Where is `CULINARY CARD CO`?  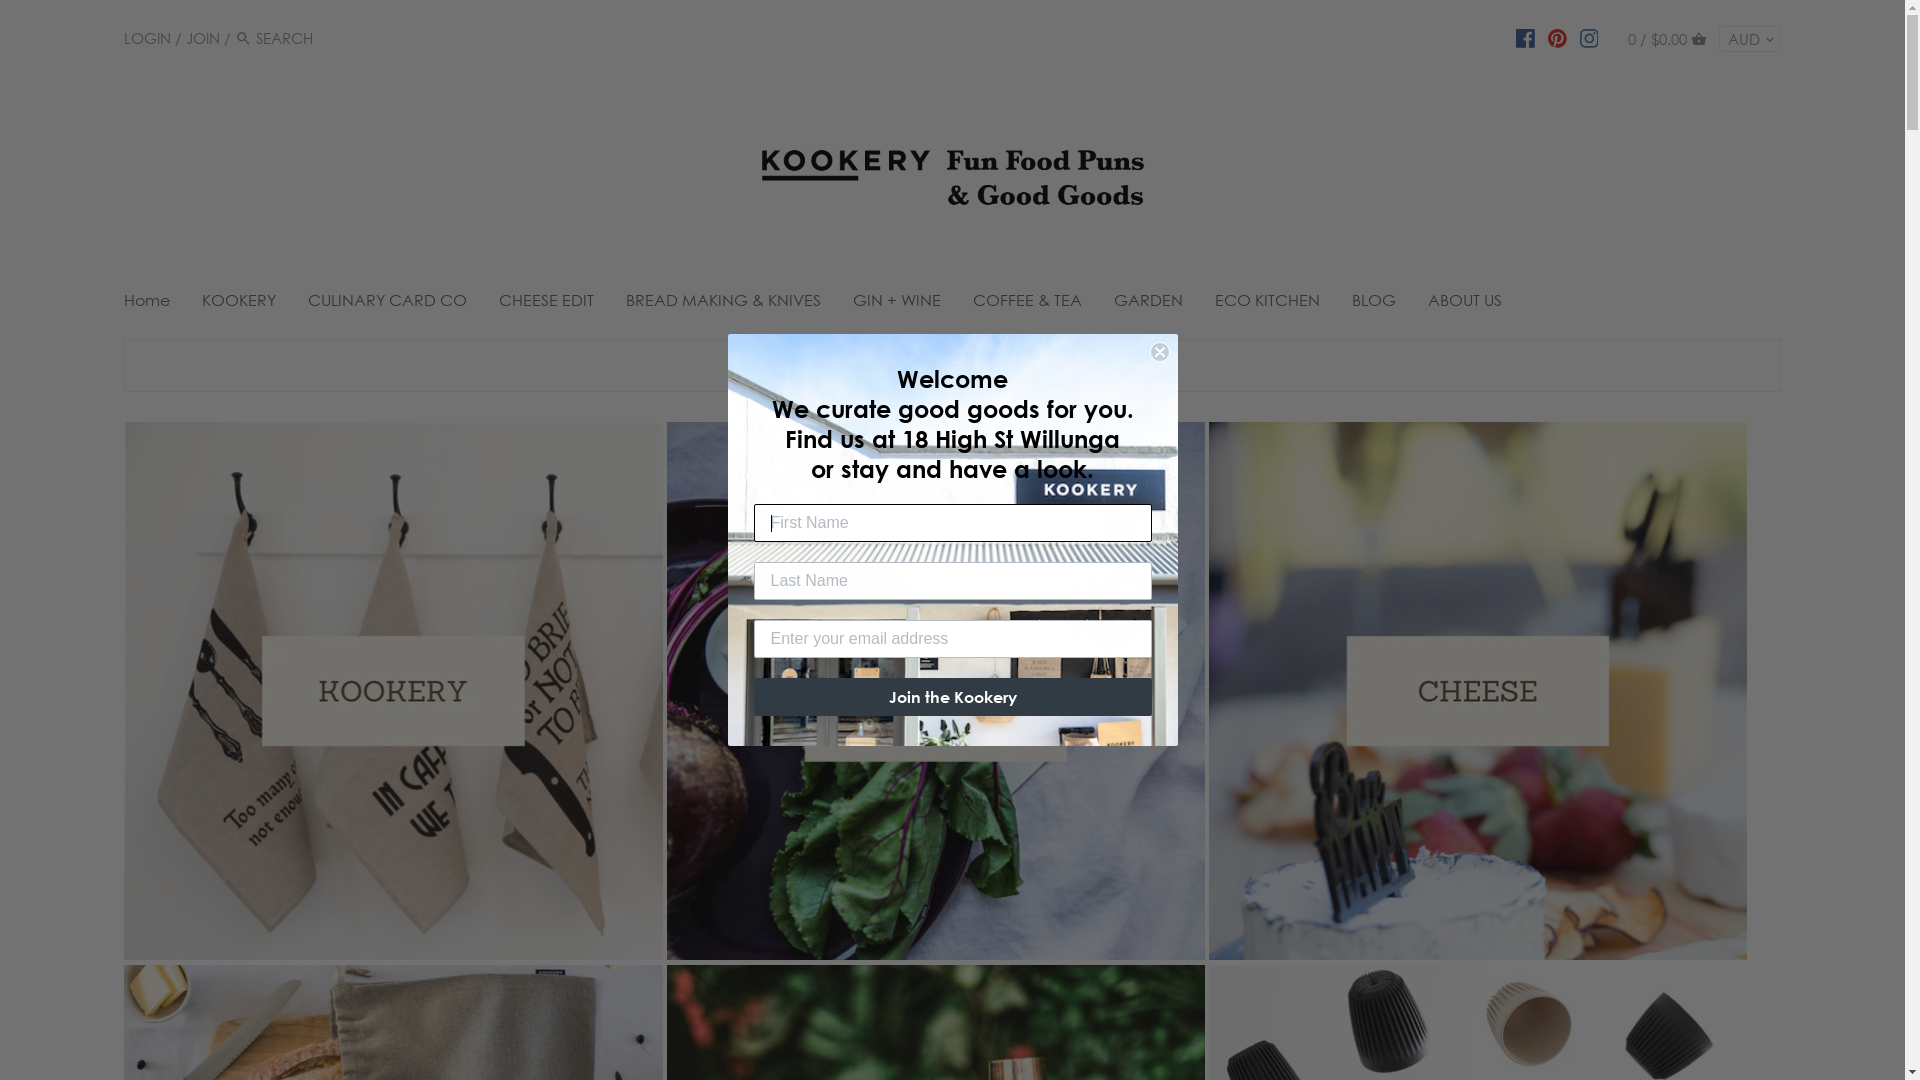 CULINARY CARD CO is located at coordinates (388, 304).